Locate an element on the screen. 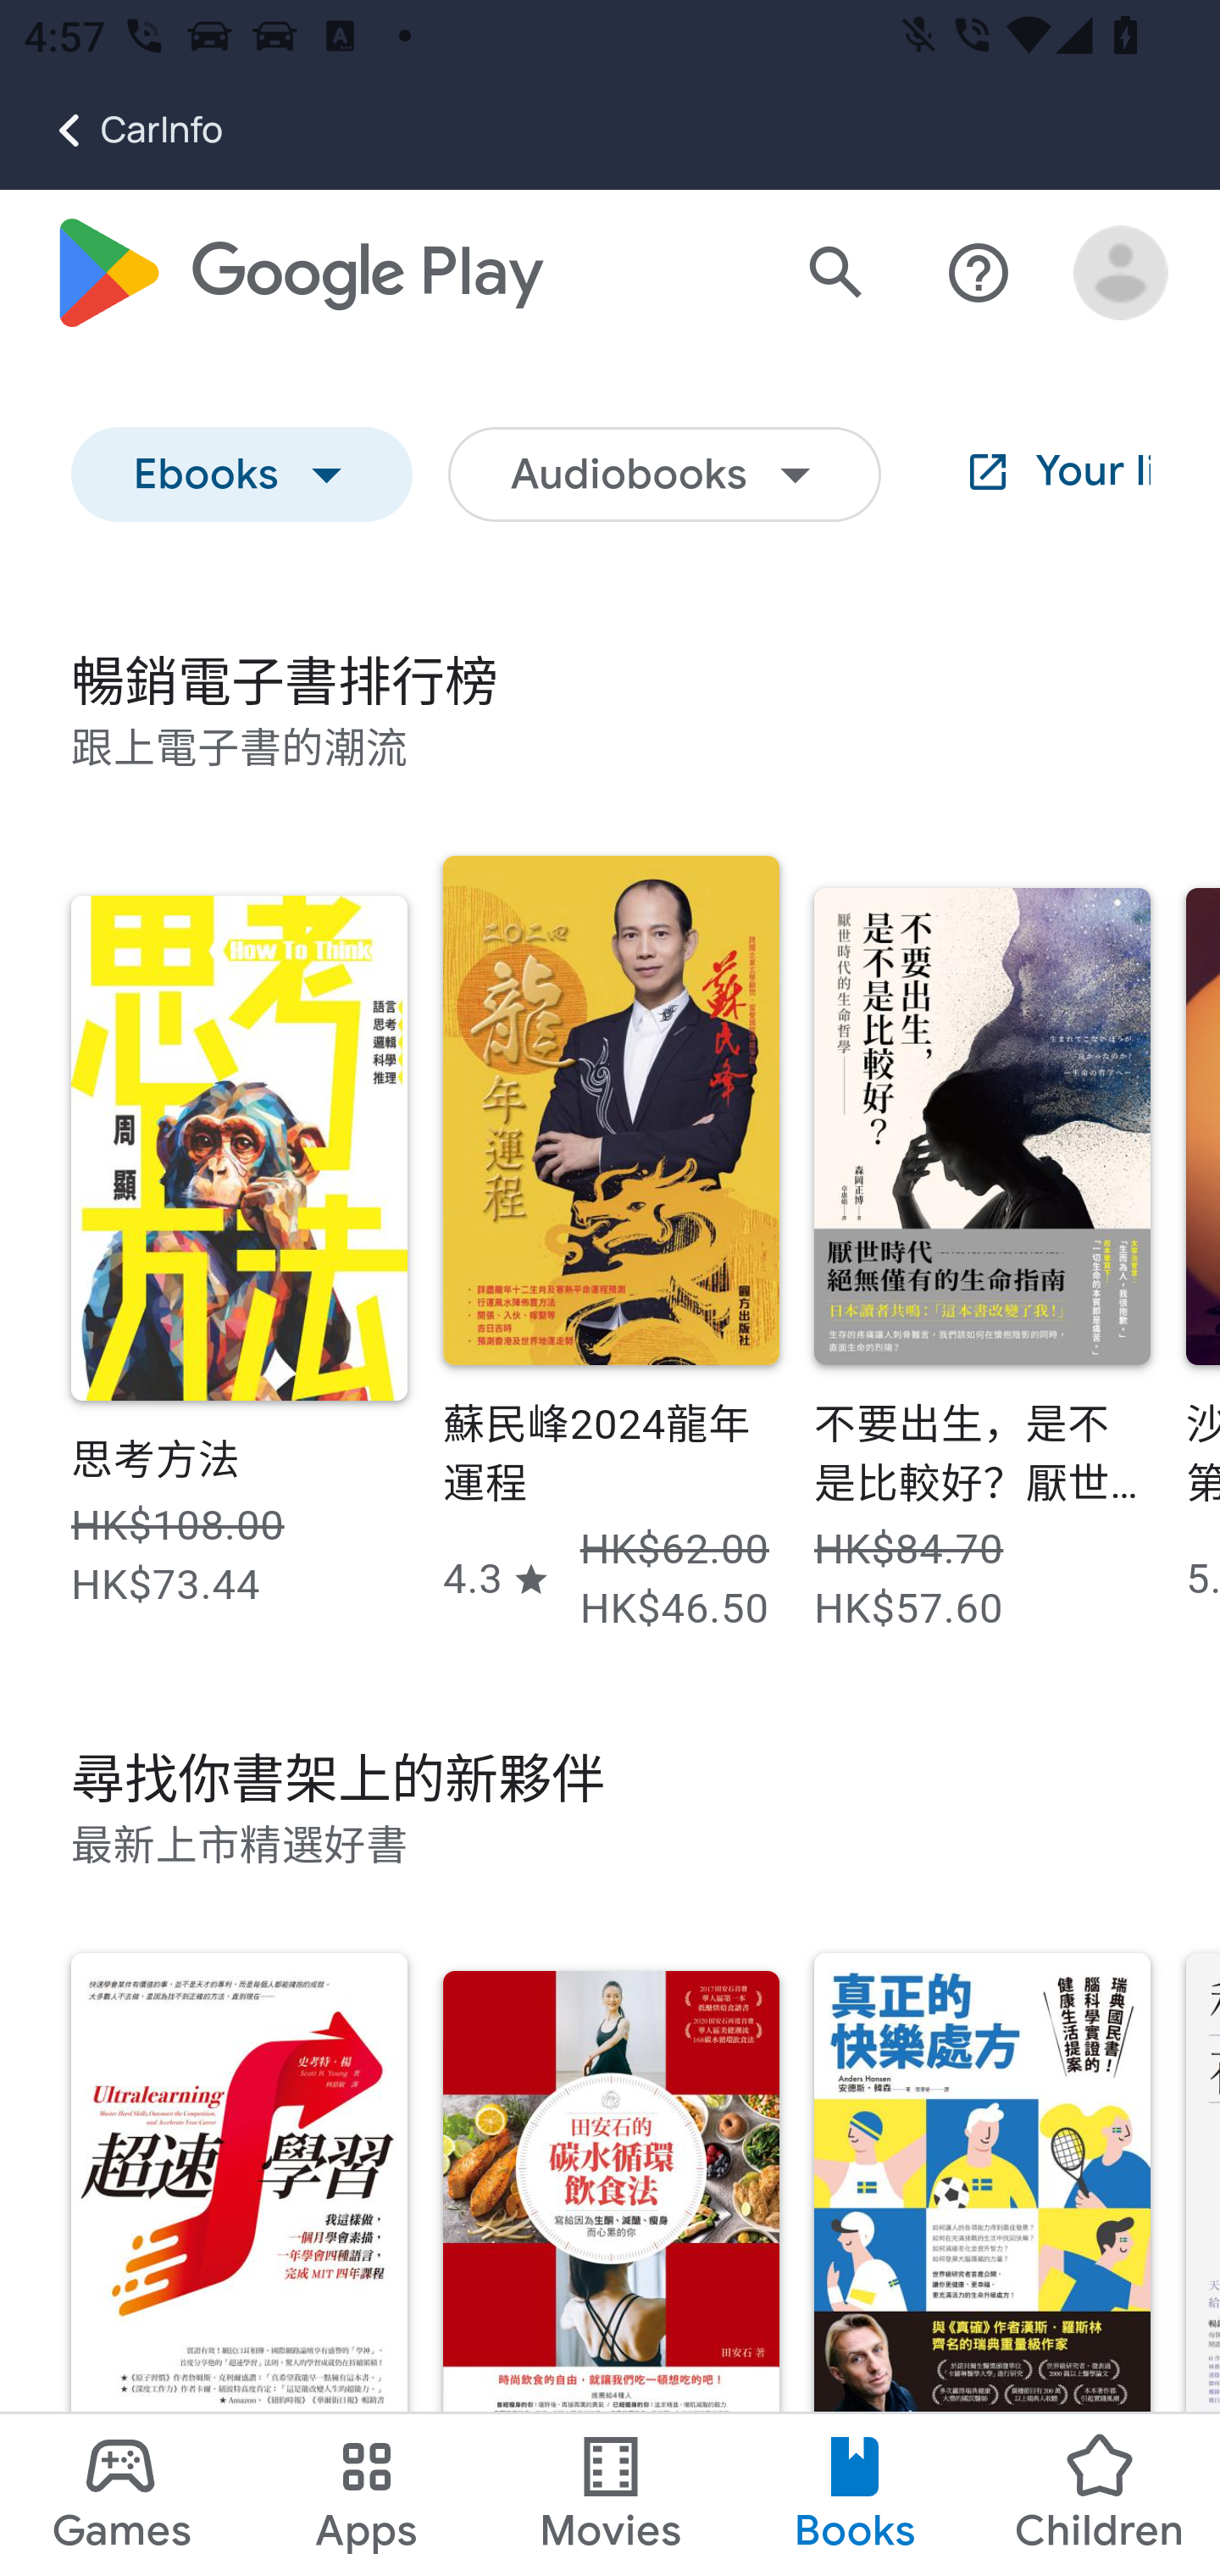 The height and width of the screenshot is (2576, 1220). Ebooks is located at coordinates (242, 476).